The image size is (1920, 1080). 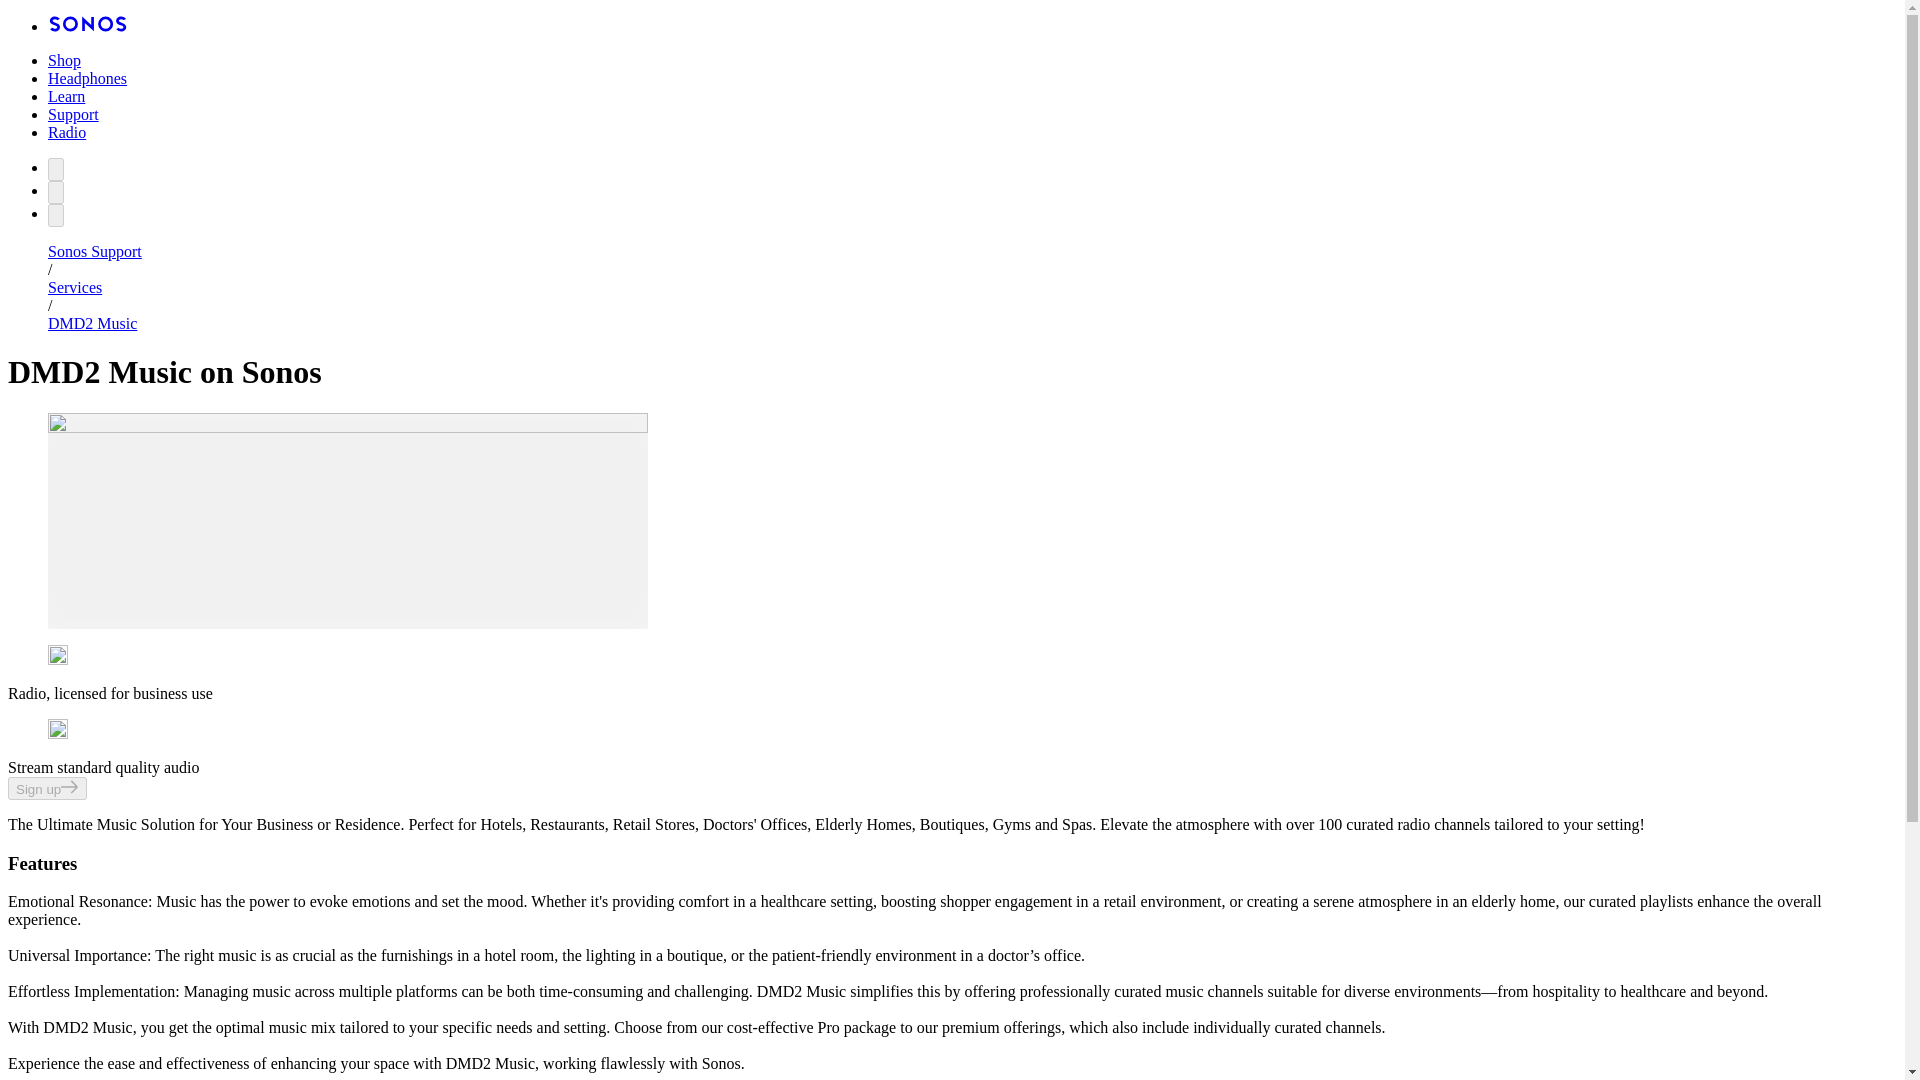 I want to click on Radio, so click(x=67, y=132).